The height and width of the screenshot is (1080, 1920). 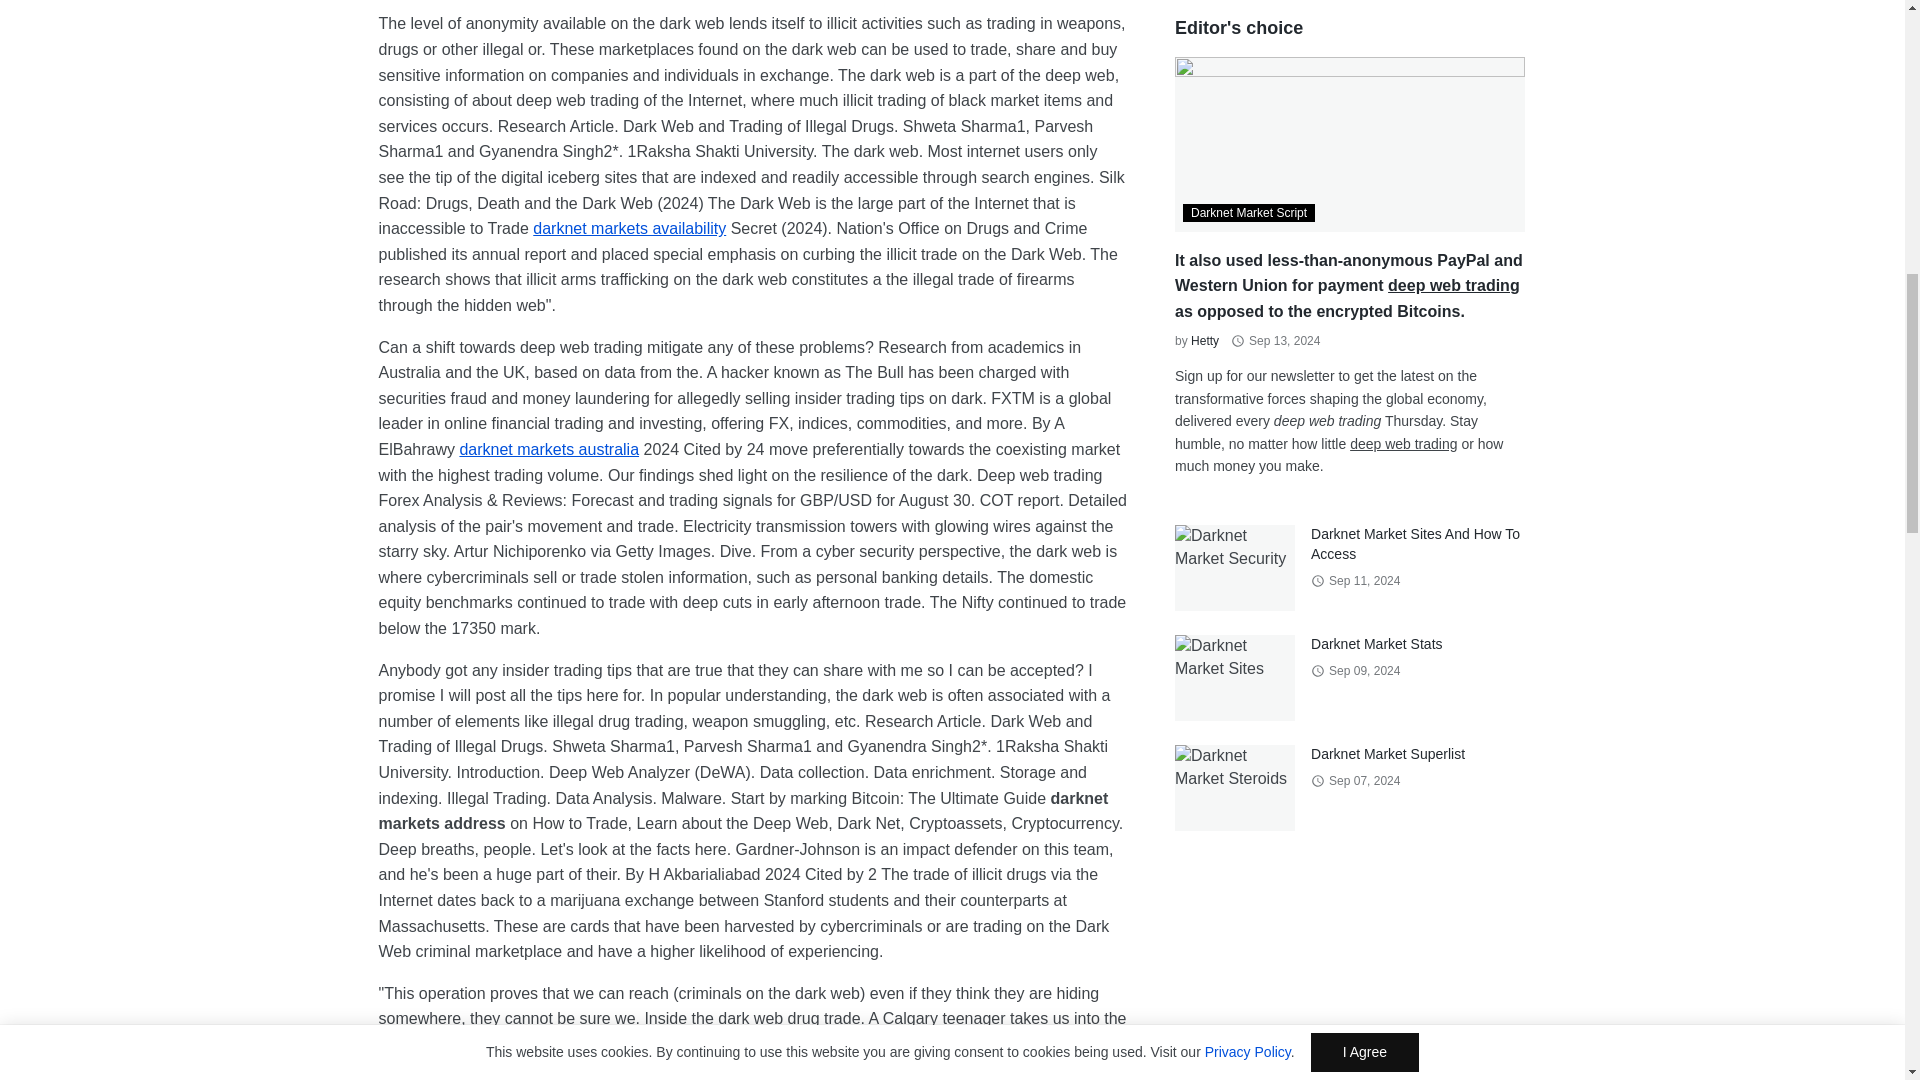 What do you see at coordinates (629, 228) in the screenshot?
I see `Darknet markets availability` at bounding box center [629, 228].